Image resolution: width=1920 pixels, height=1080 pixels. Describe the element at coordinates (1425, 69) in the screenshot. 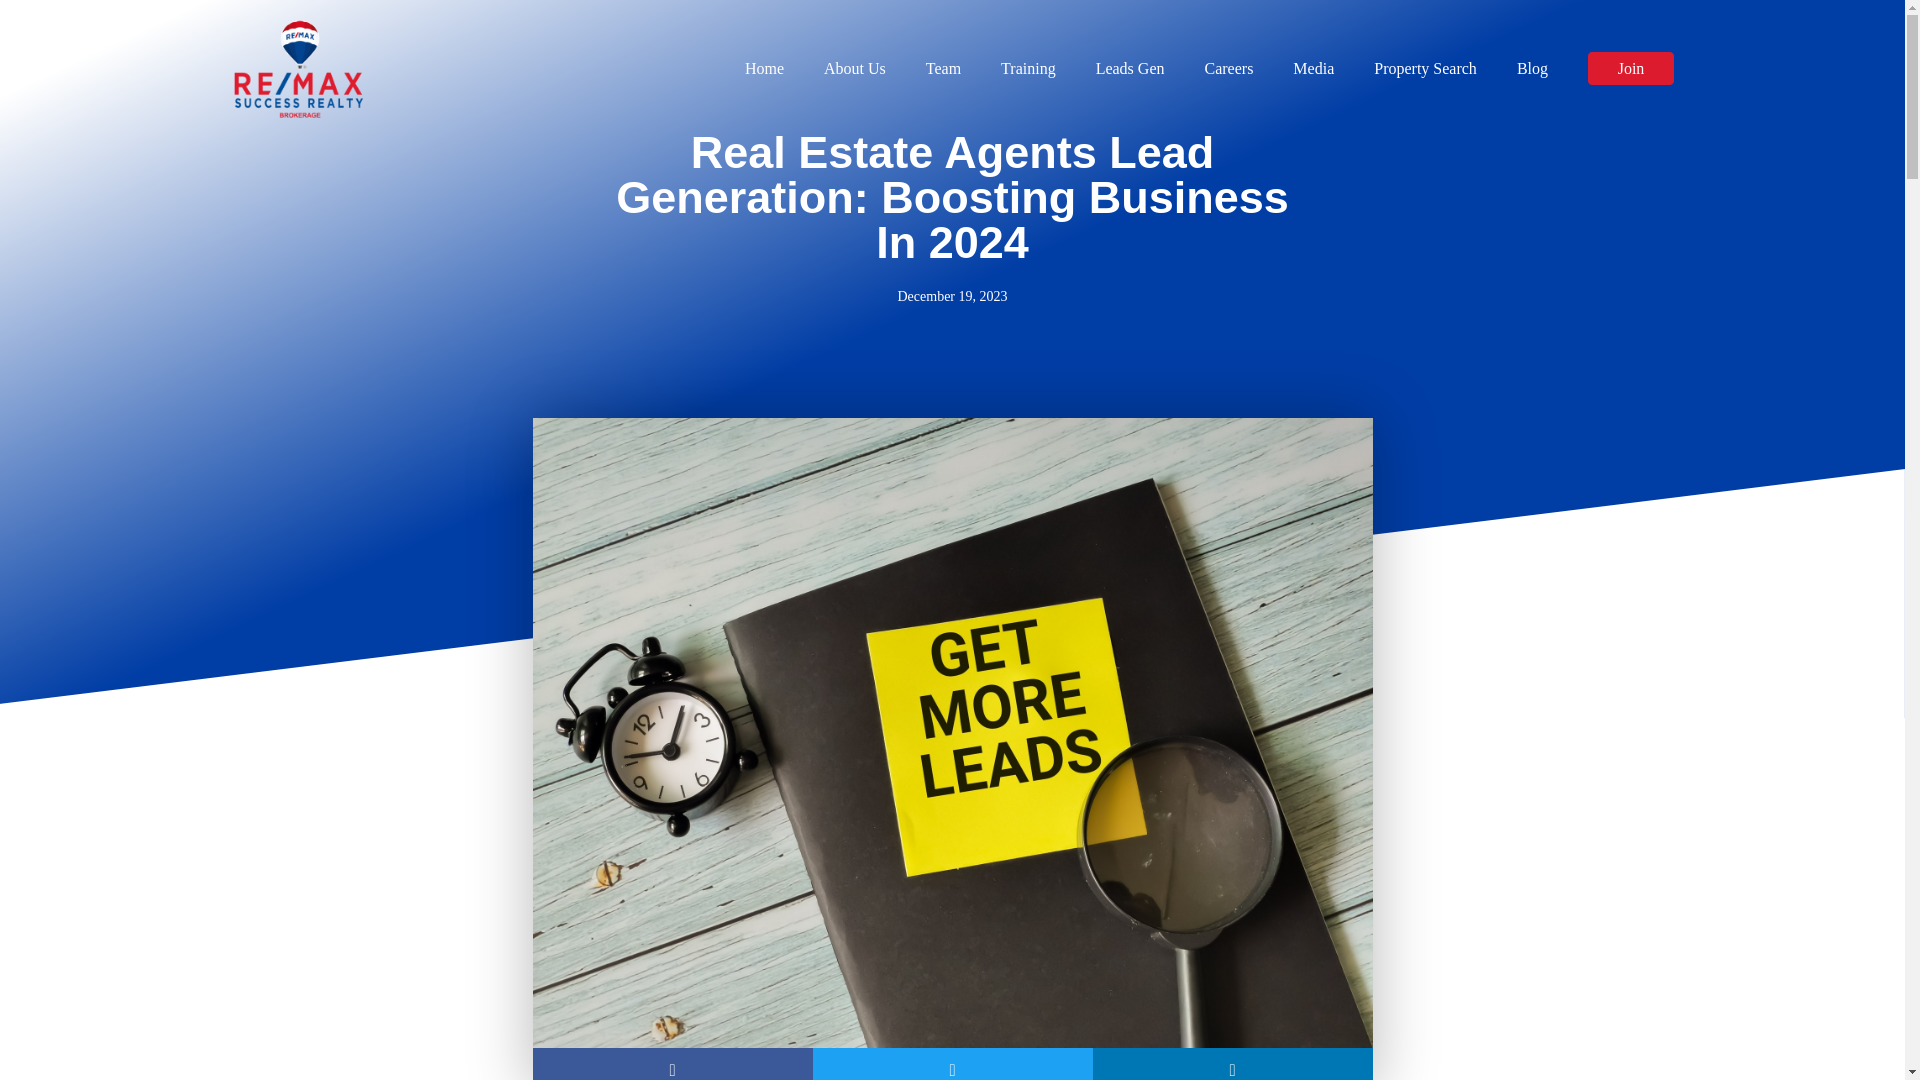

I see `Property Search` at that location.